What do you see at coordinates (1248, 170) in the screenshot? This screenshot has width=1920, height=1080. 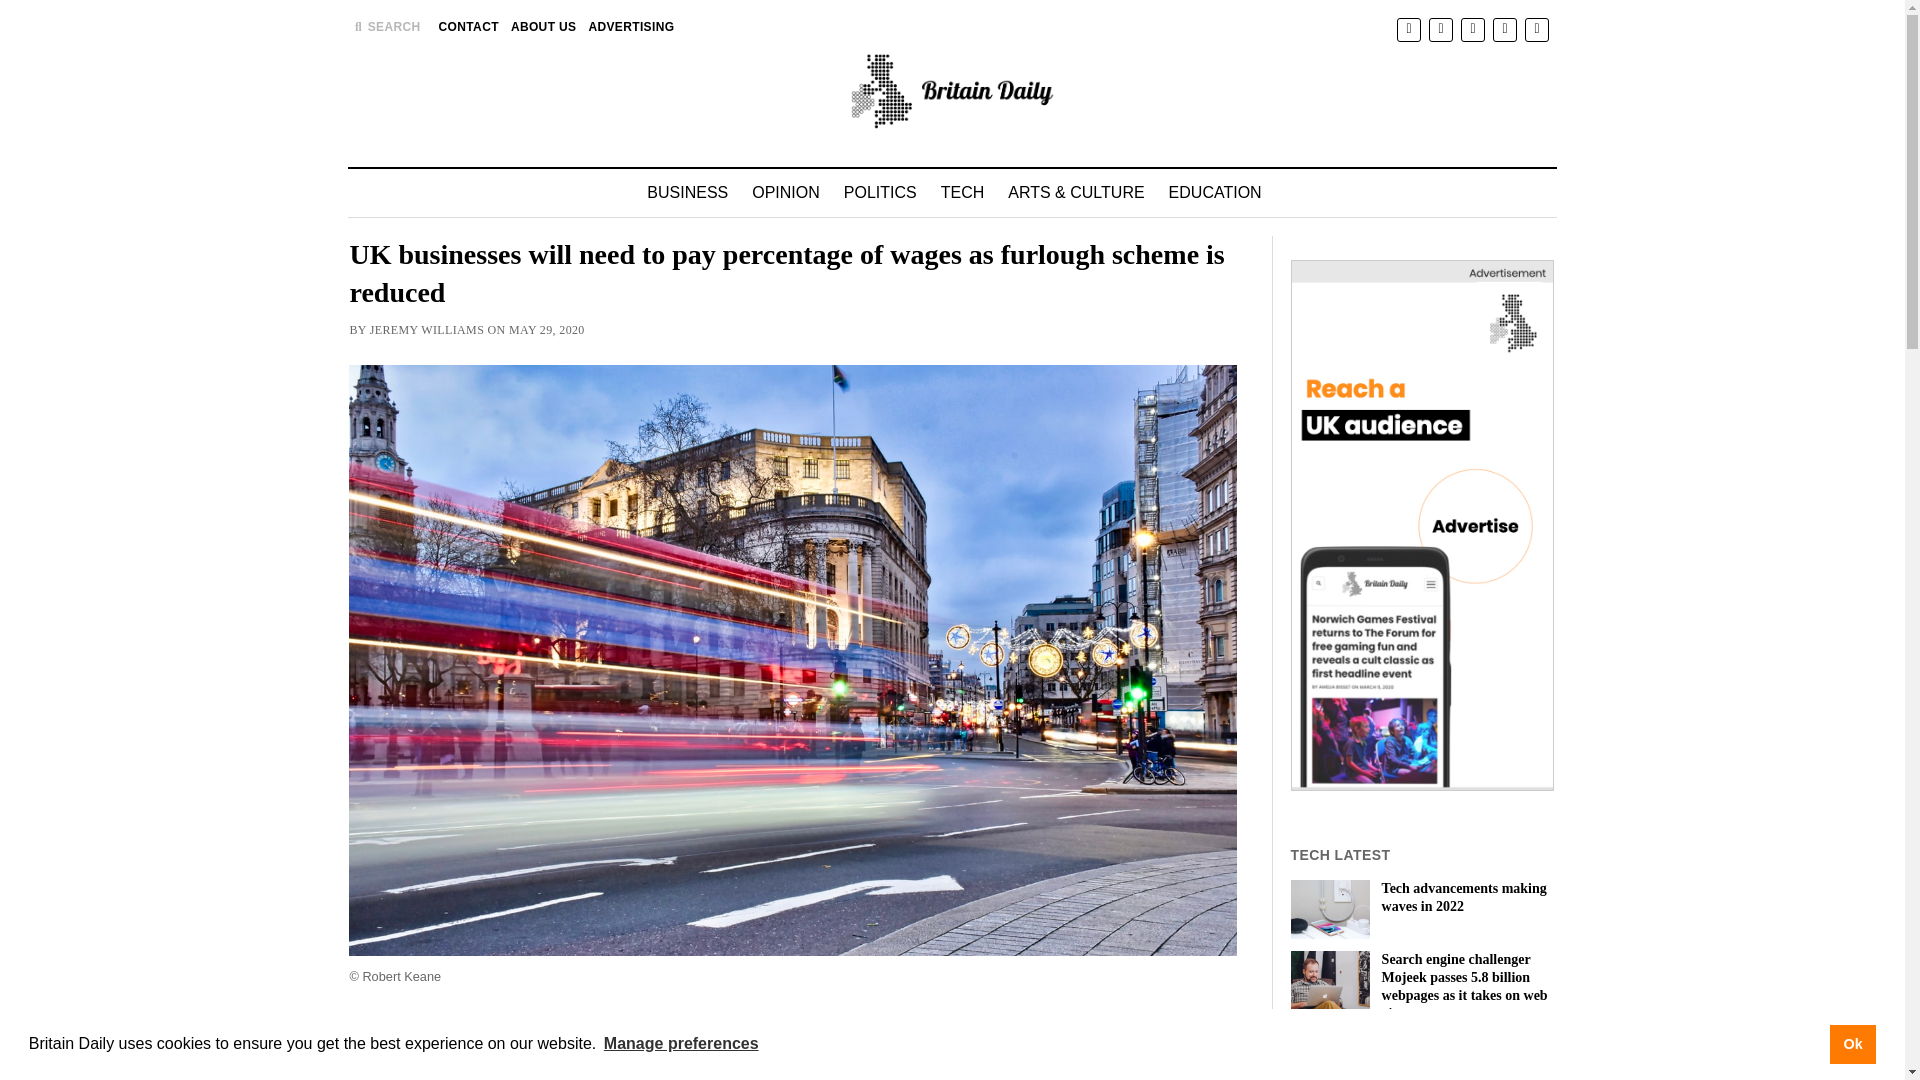 I see `Search` at bounding box center [1248, 170].